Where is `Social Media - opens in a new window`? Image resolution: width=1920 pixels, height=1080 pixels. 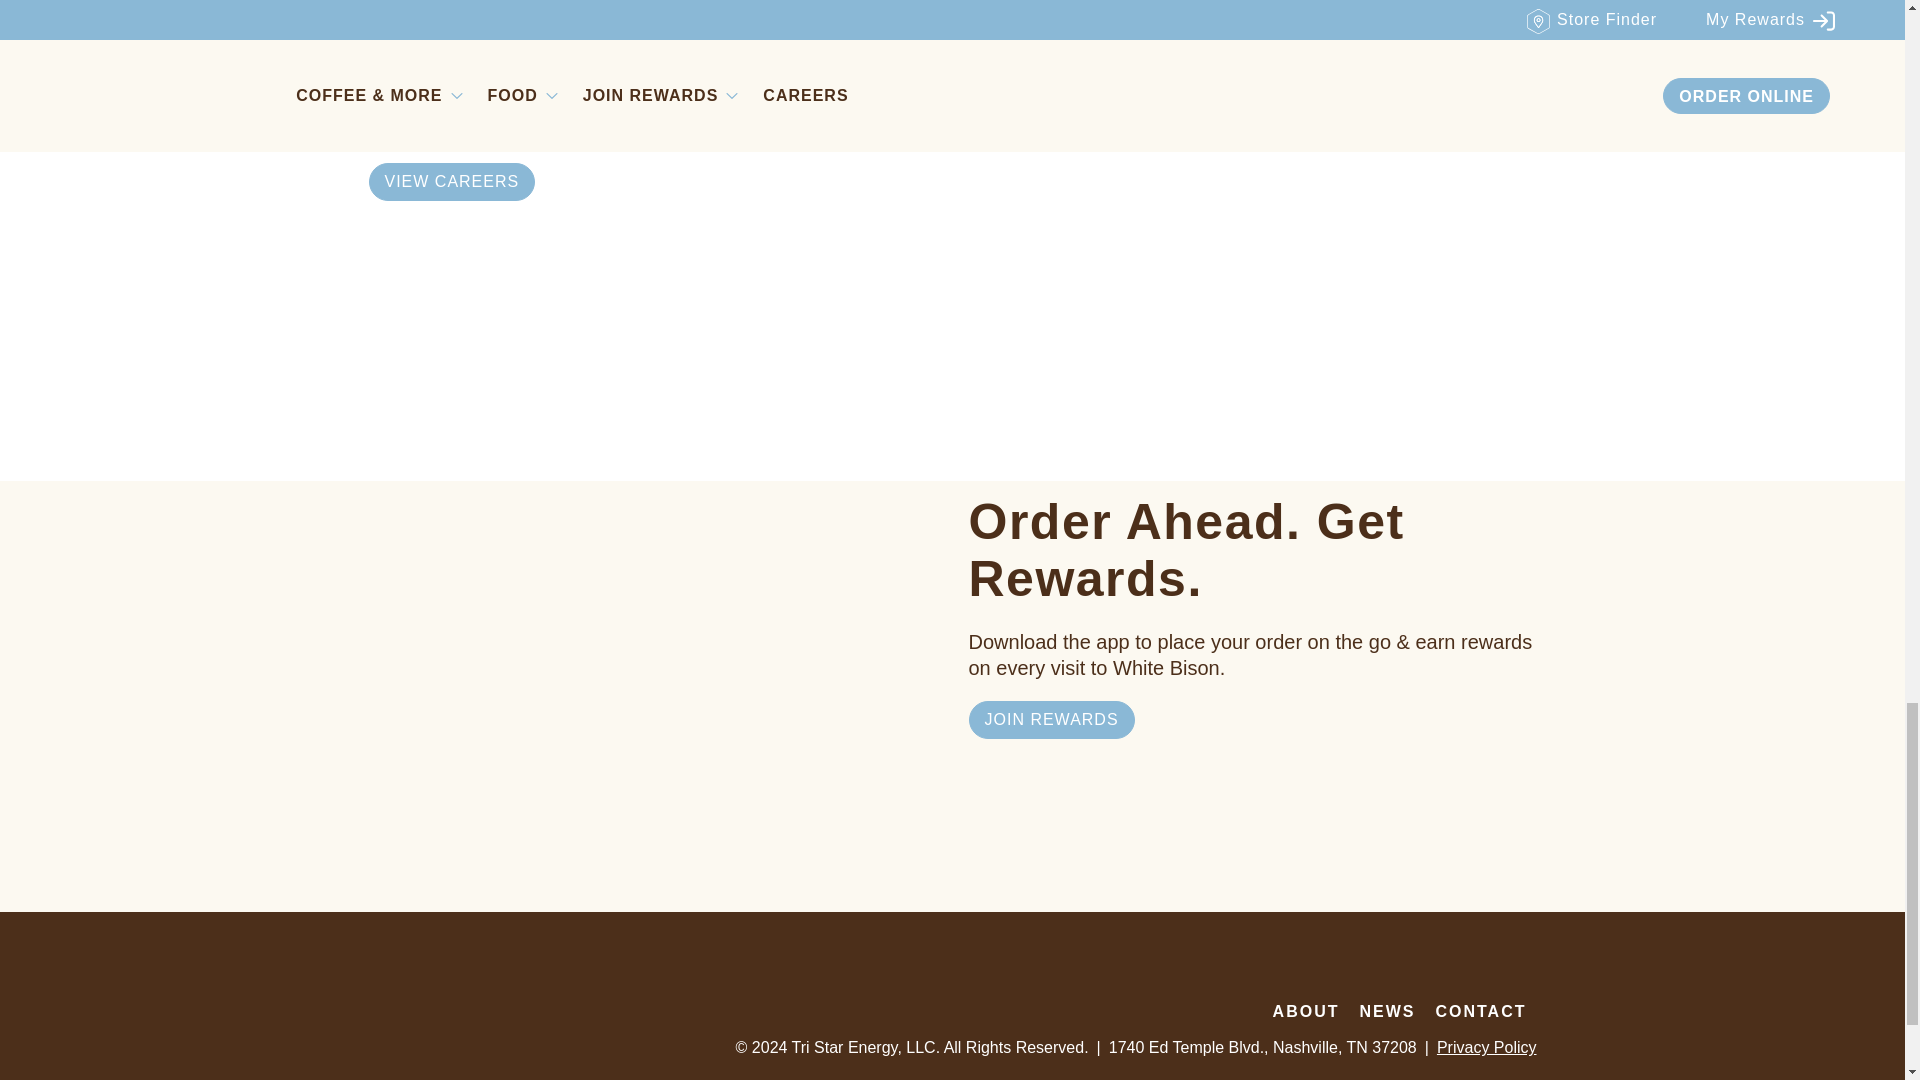 Social Media - opens in a new window is located at coordinates (1462, 973).